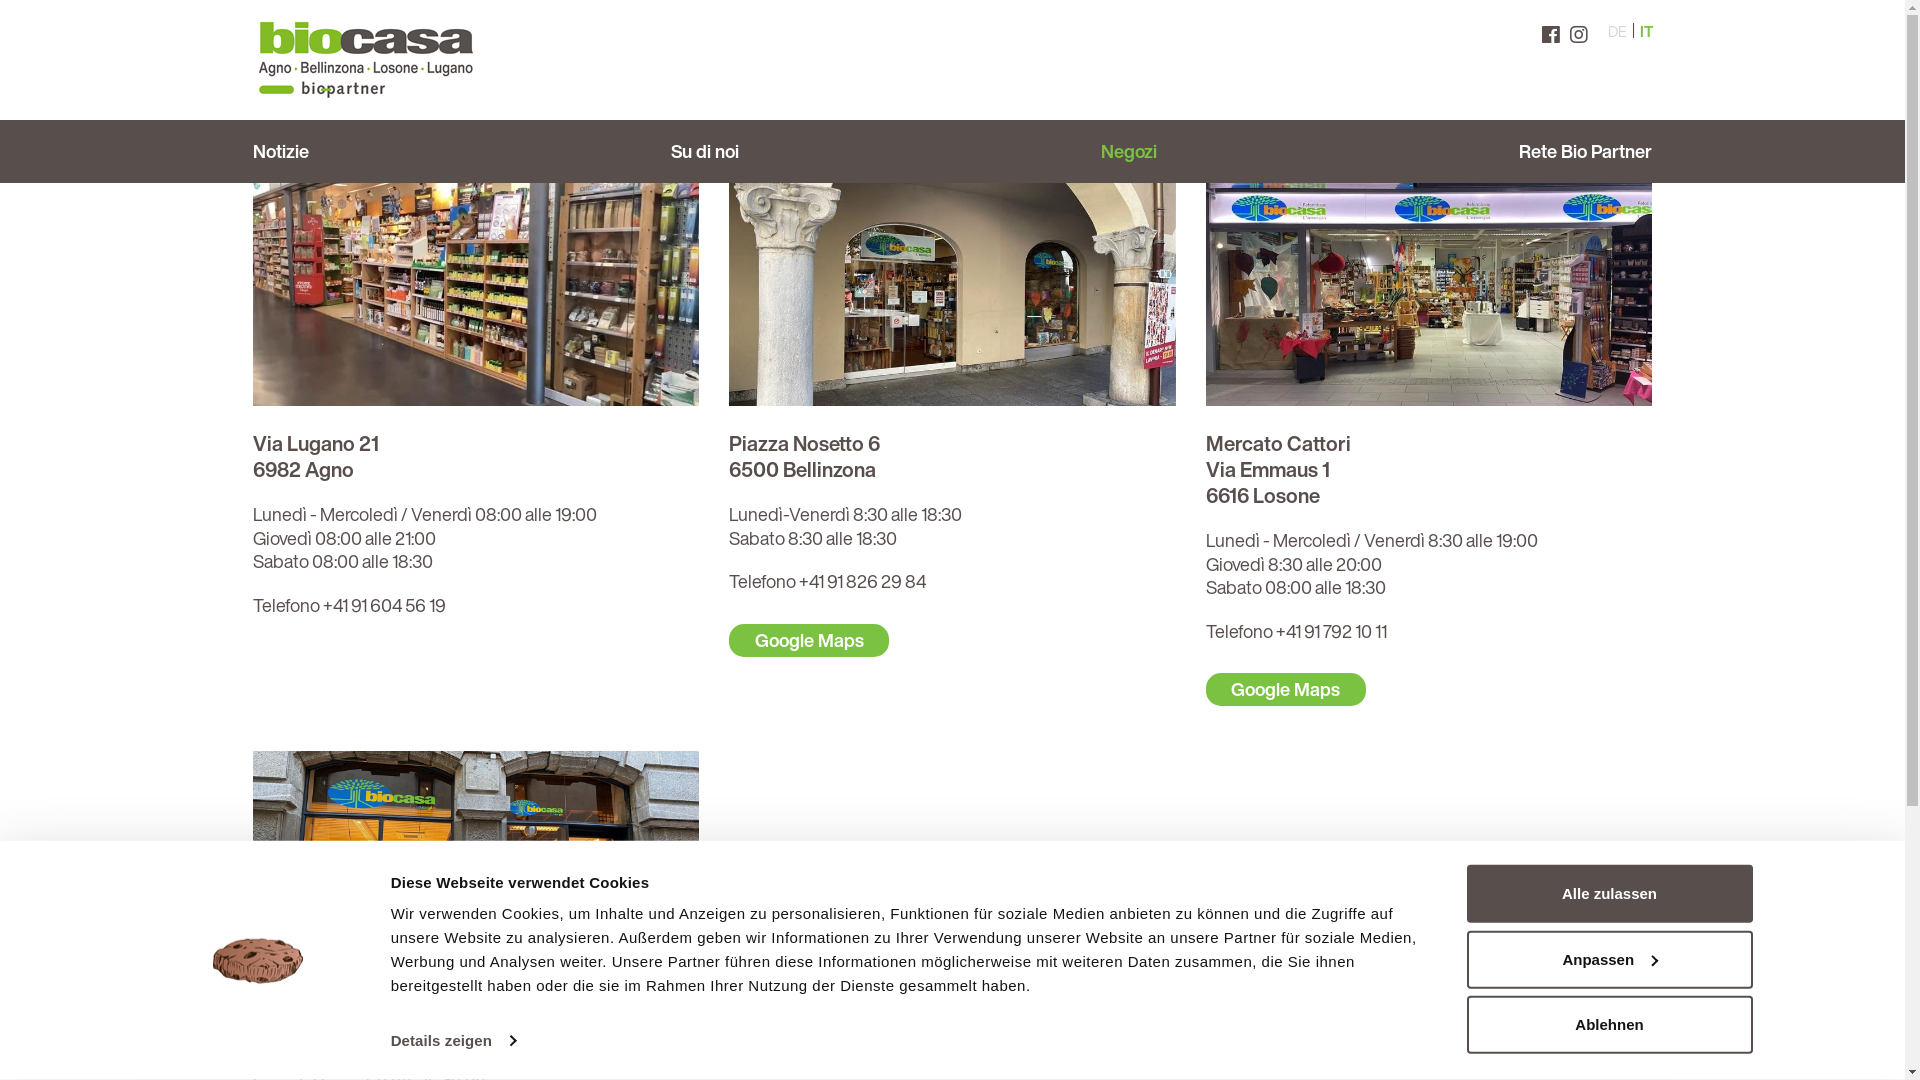 Image resolution: width=1920 pixels, height=1080 pixels. Describe the element at coordinates (809, 640) in the screenshot. I see `Google Maps` at that location.